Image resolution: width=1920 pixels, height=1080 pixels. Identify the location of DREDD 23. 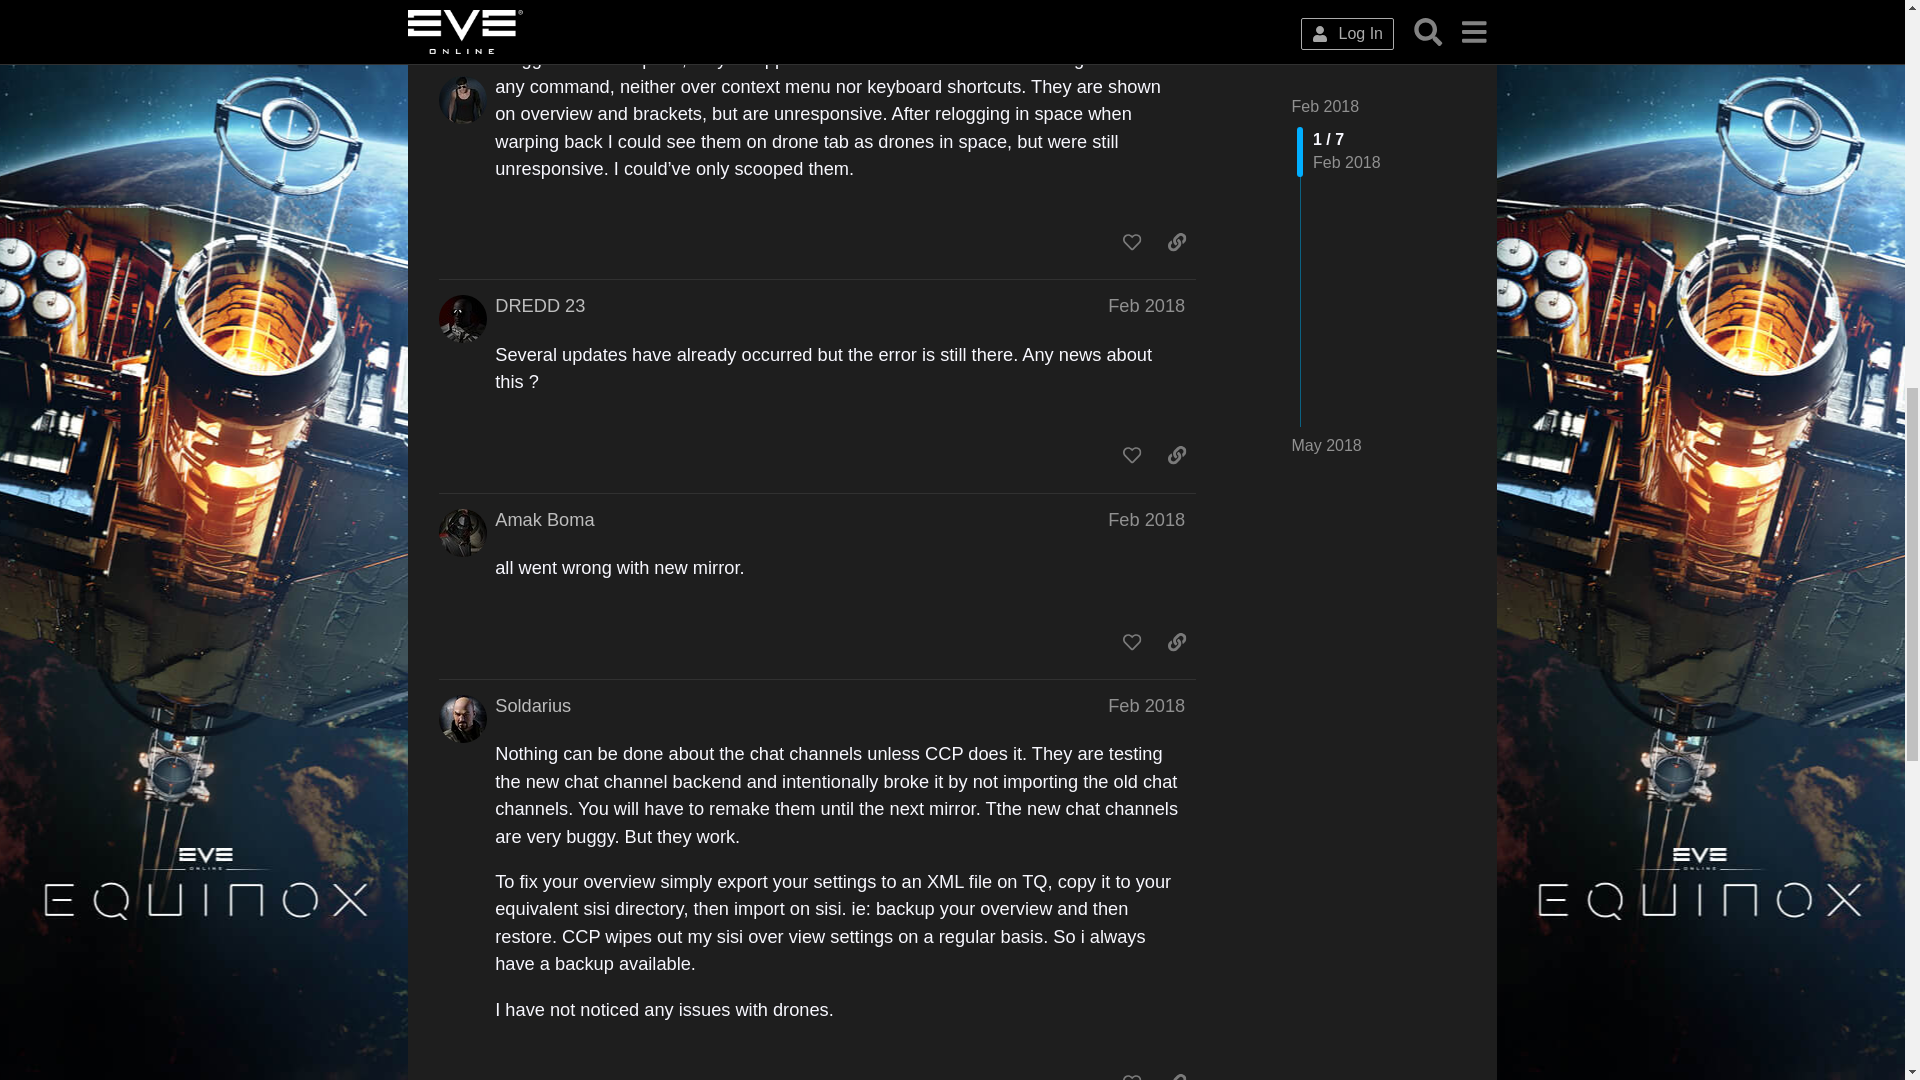
(540, 305).